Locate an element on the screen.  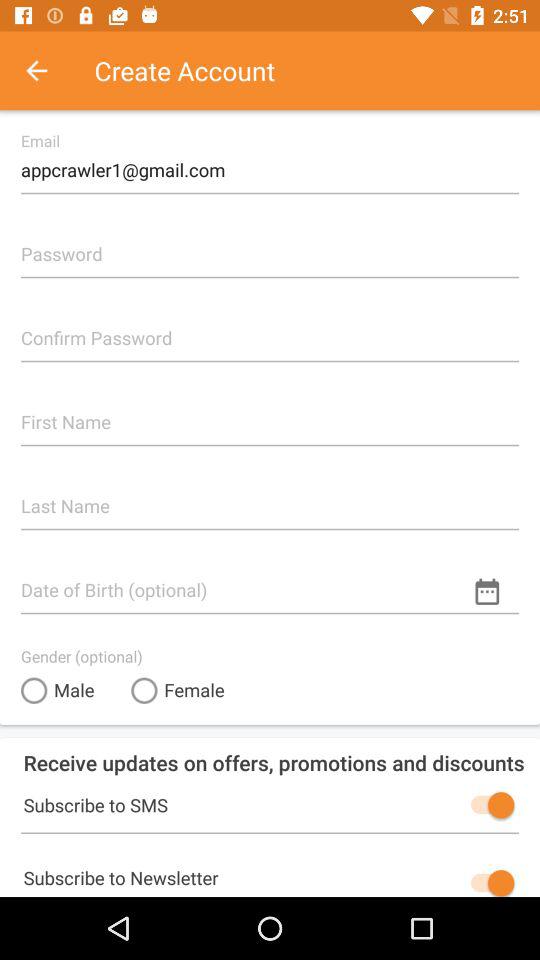
turn off the item next to female is located at coordinates (58, 690).